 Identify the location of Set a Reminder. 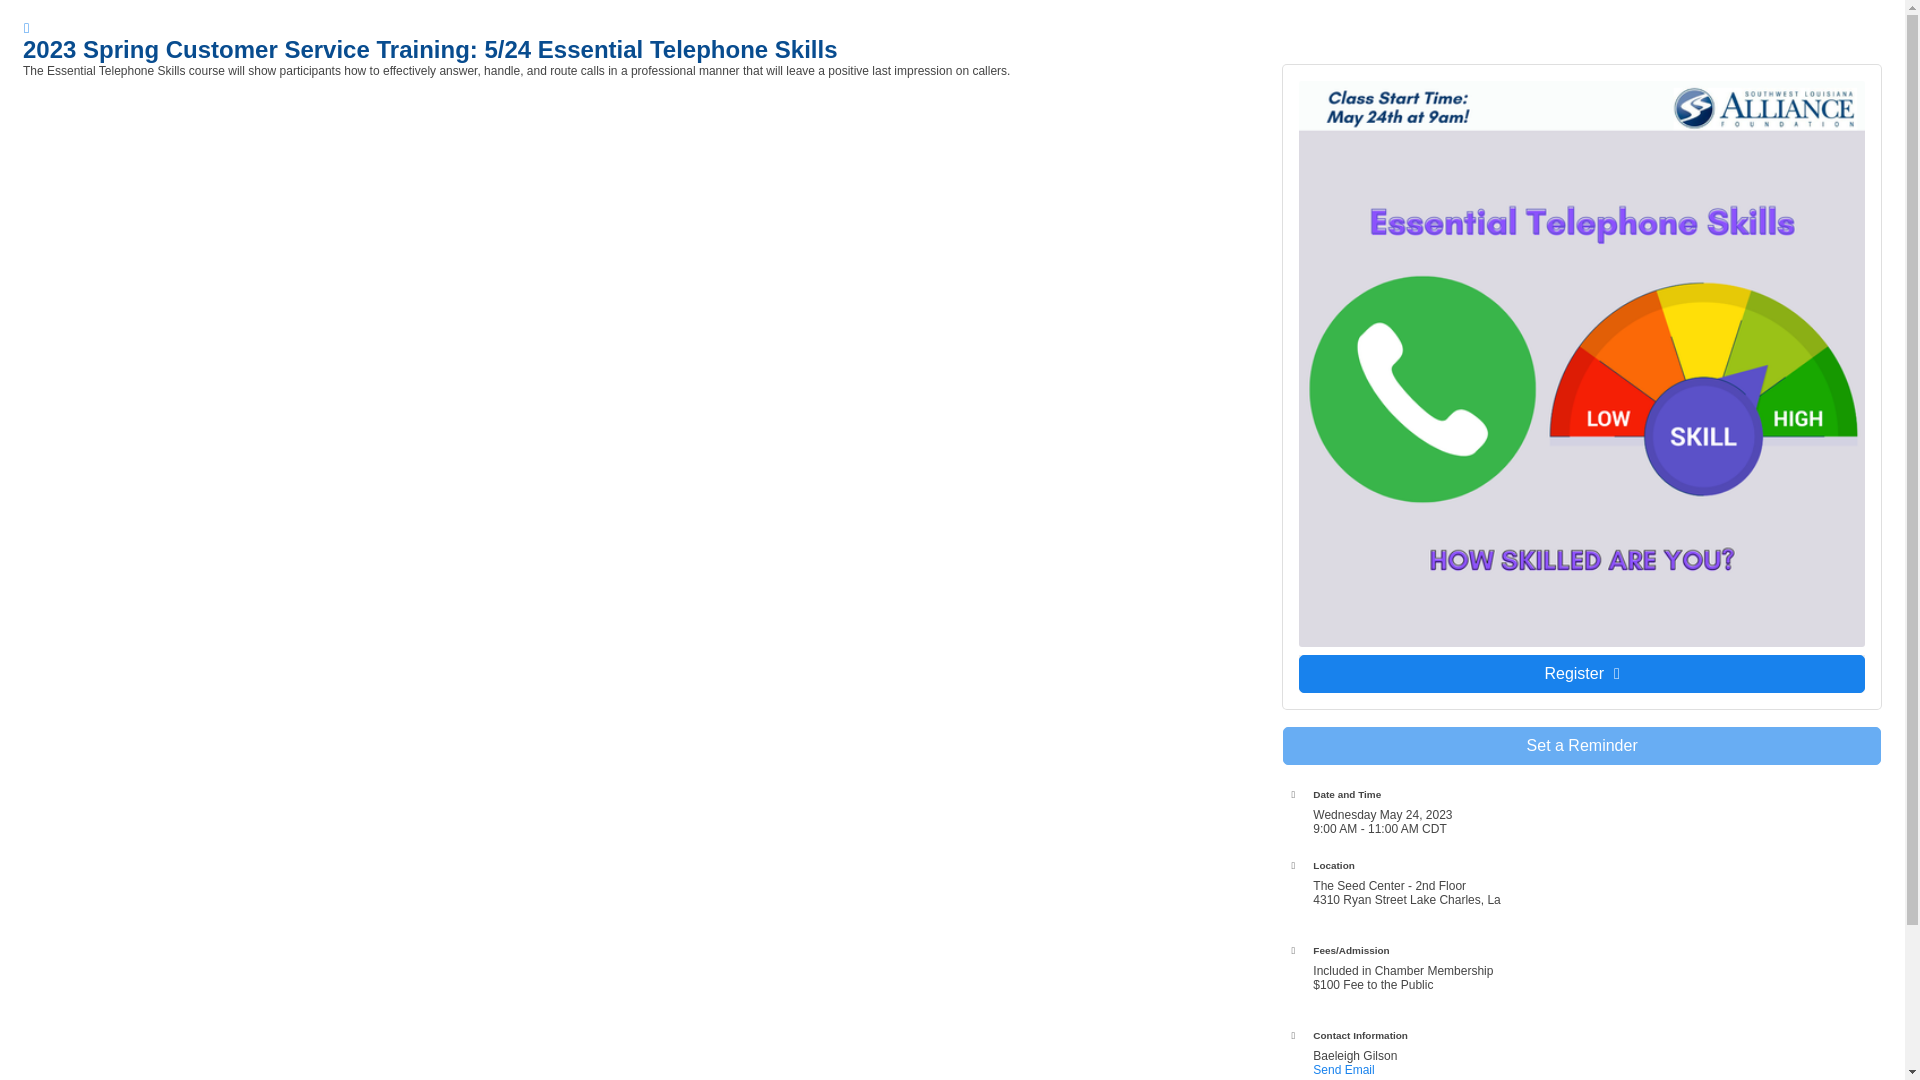
(1582, 745).